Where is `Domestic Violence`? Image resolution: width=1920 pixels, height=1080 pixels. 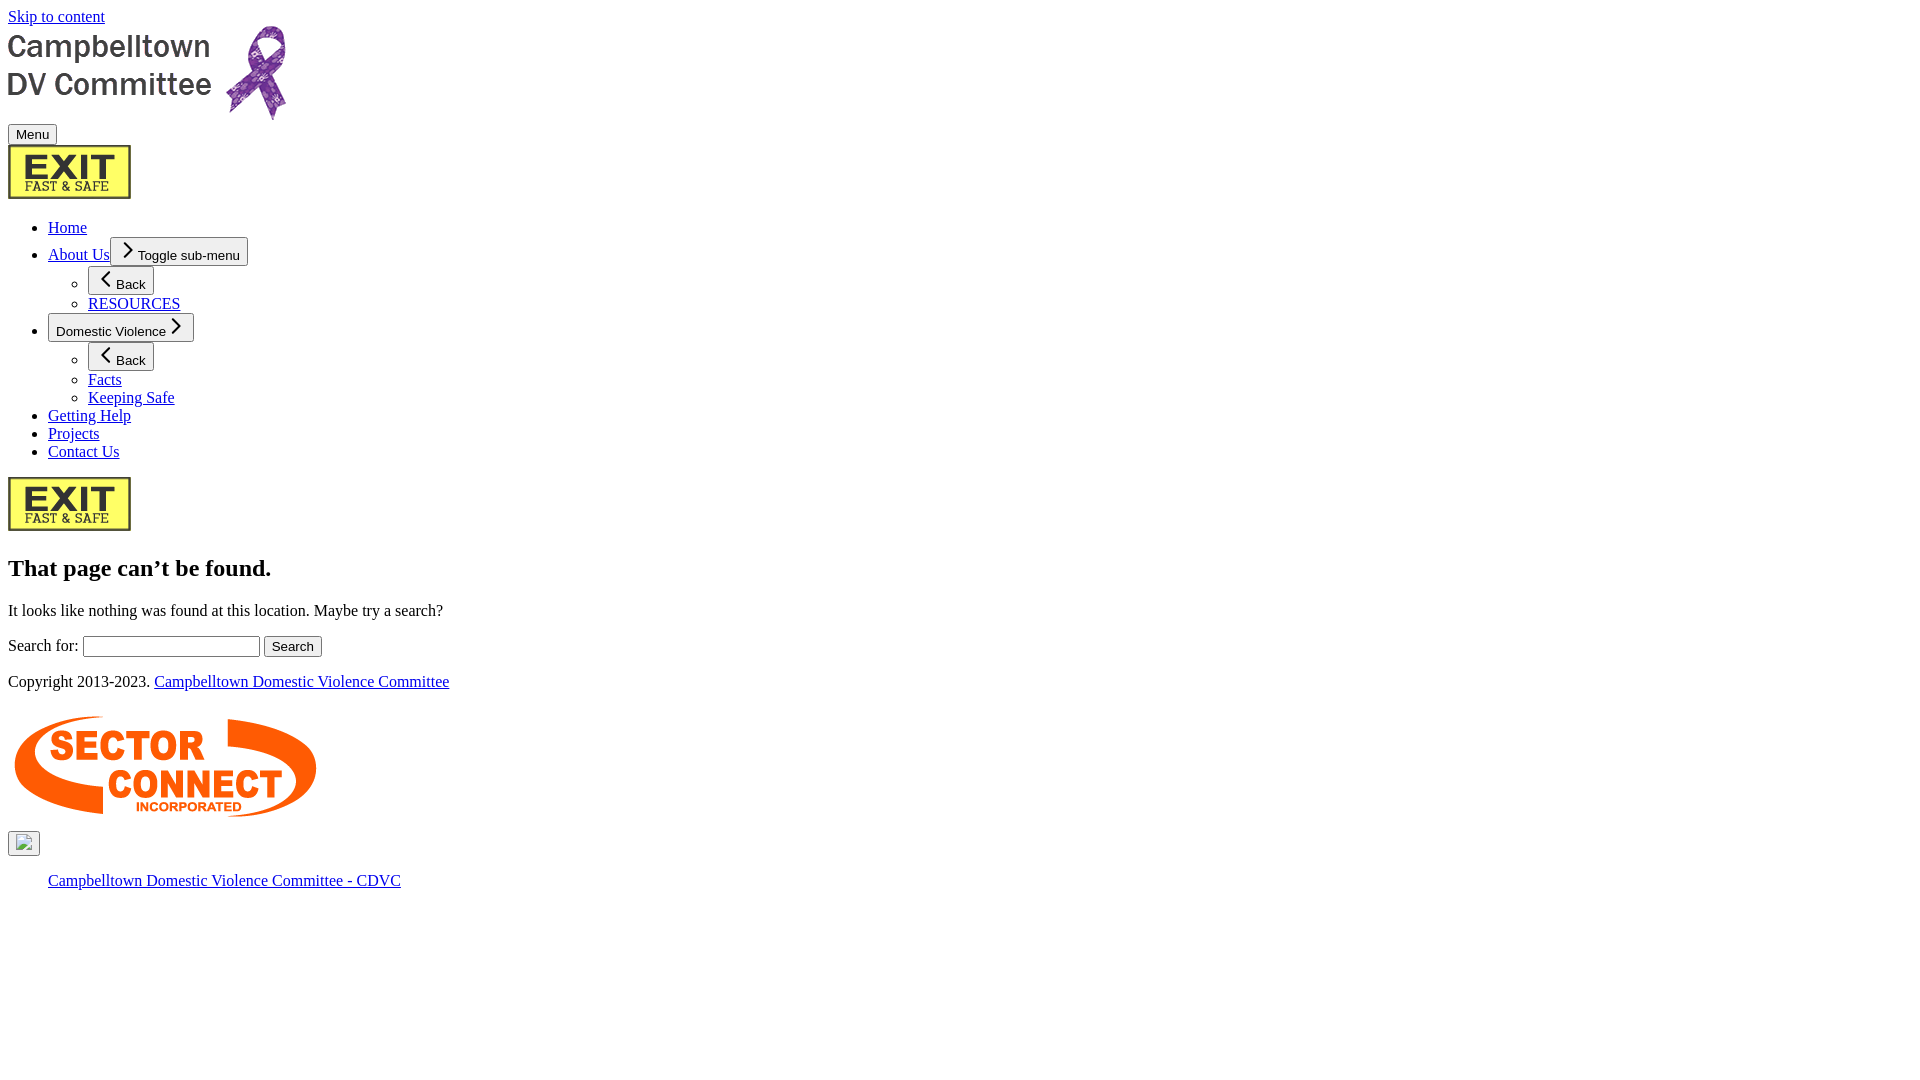 Domestic Violence is located at coordinates (121, 328).